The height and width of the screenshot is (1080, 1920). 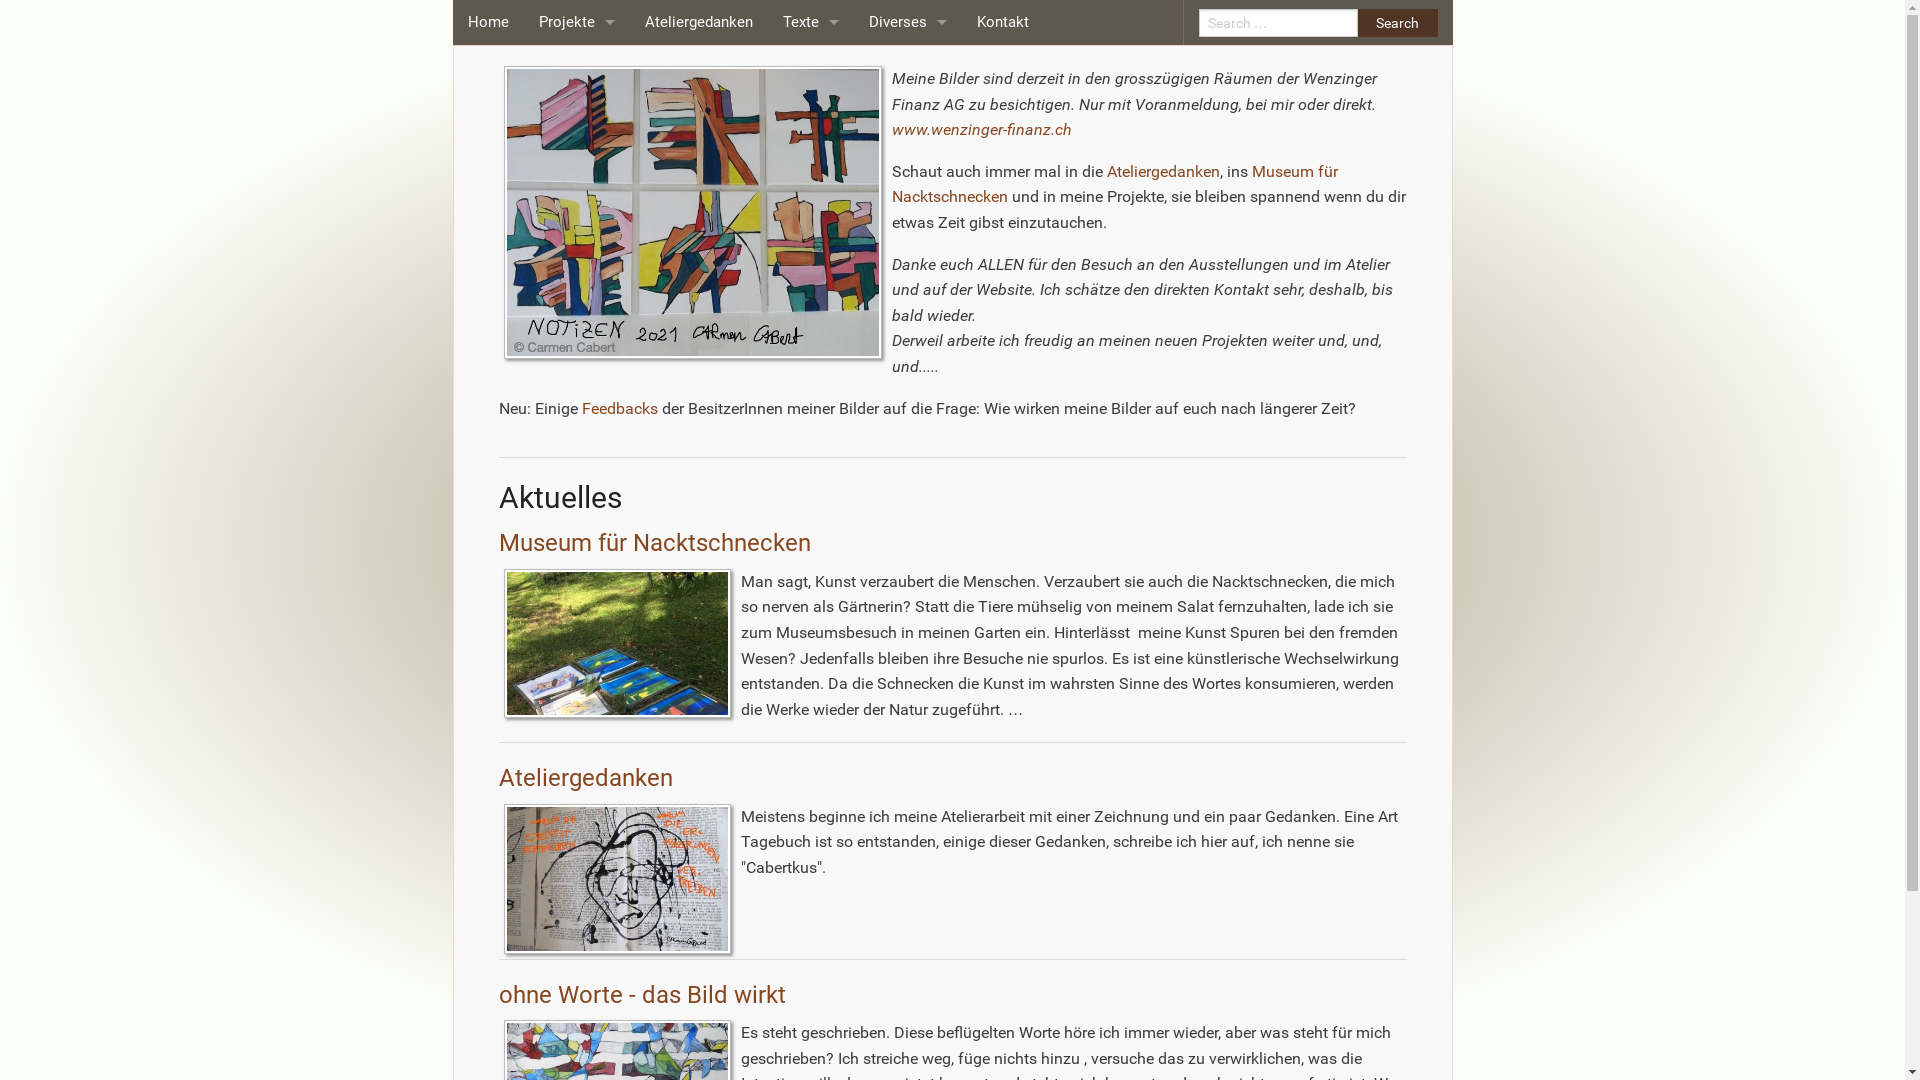 What do you see at coordinates (577, 22) in the screenshot?
I see `Projekte` at bounding box center [577, 22].